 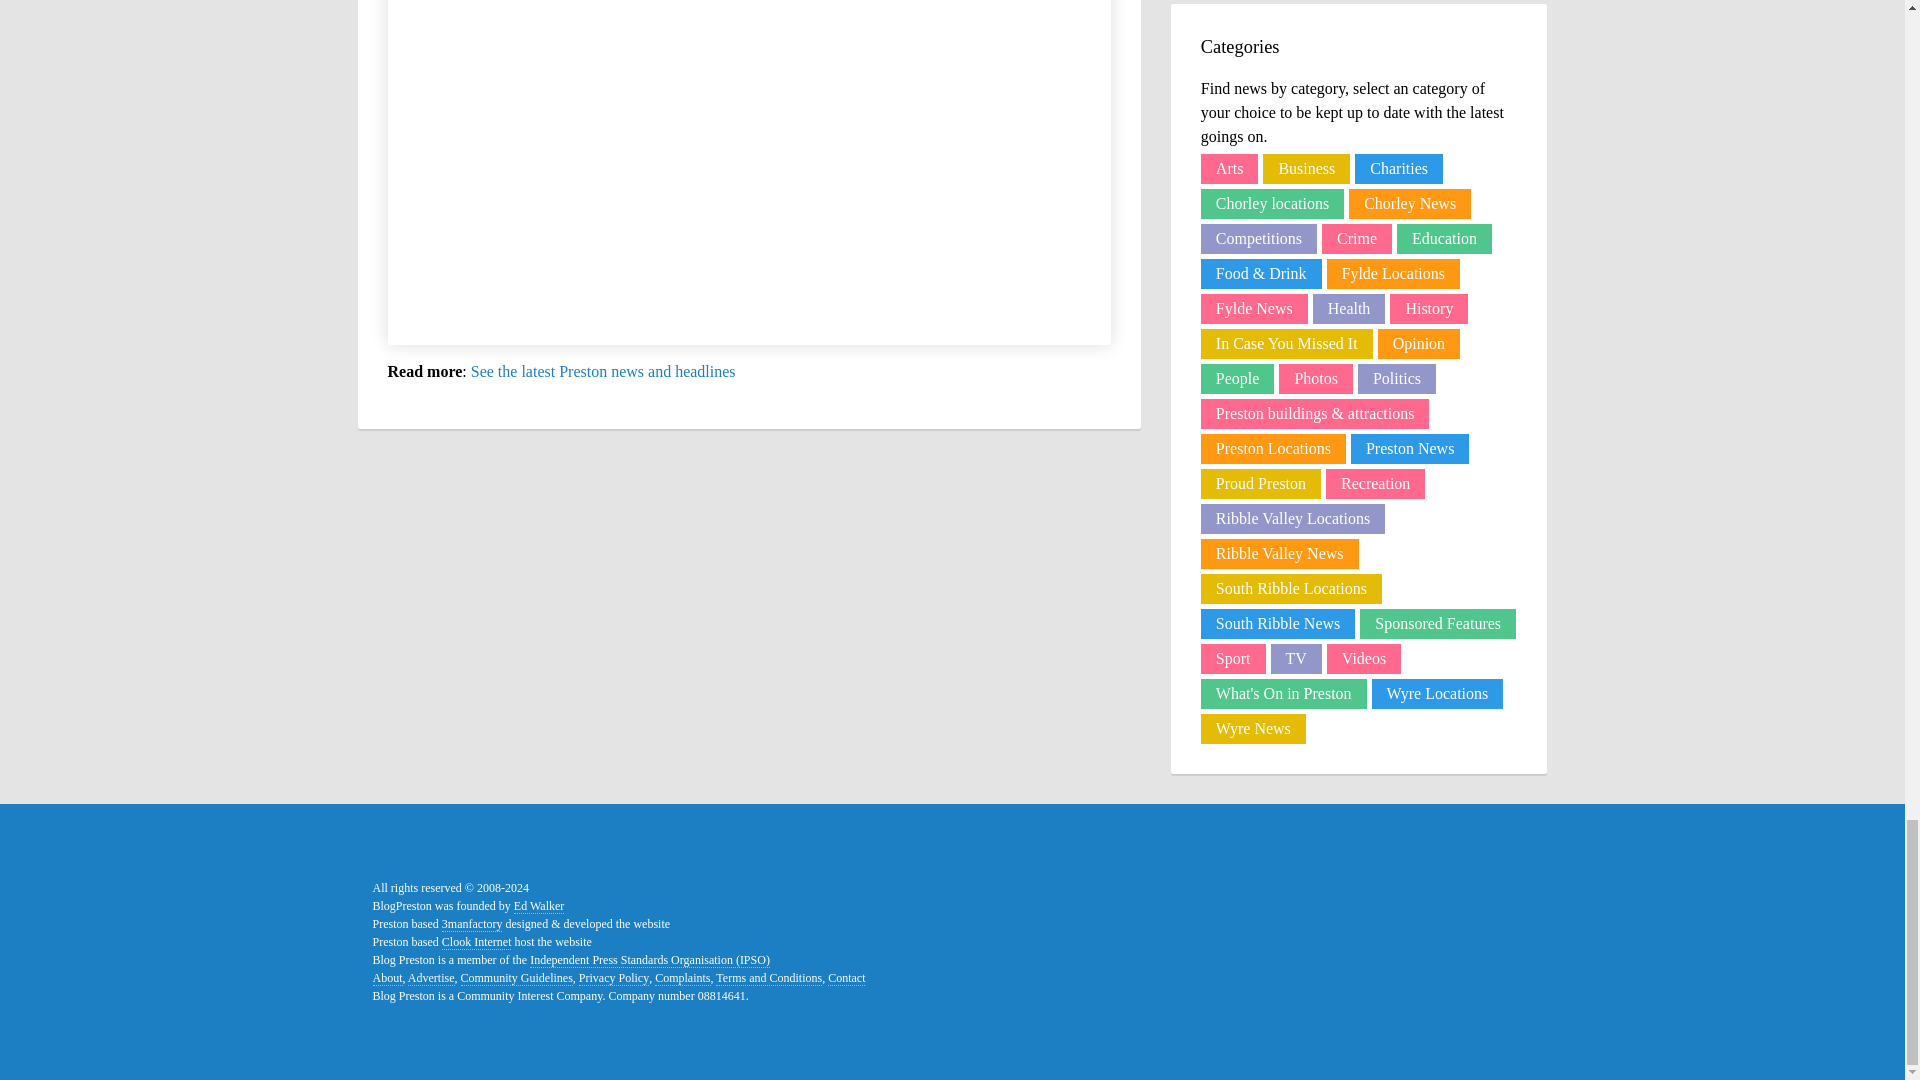 I want to click on See the latest Preston news and headlines, so click(x=602, y=371).